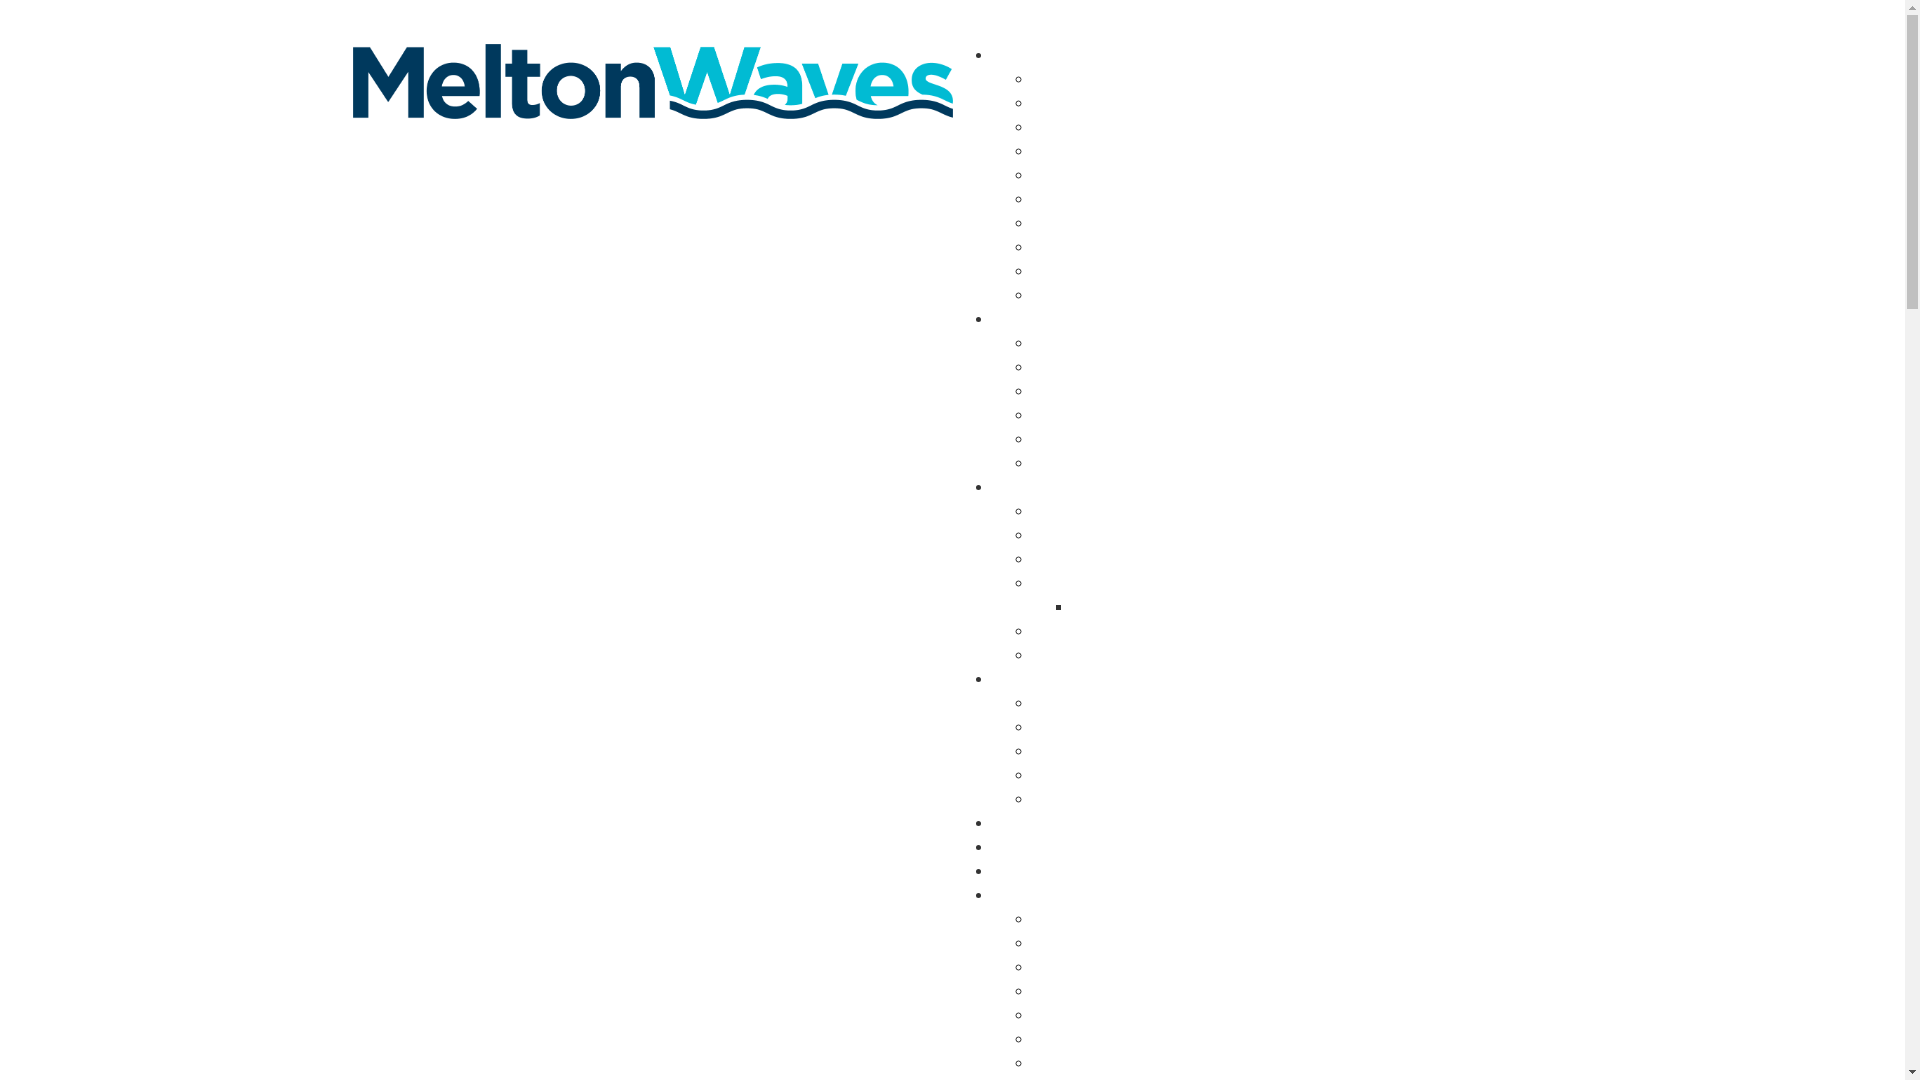 This screenshot has width=1920, height=1080. I want to click on Privacy Policy, so click(1082, 296).